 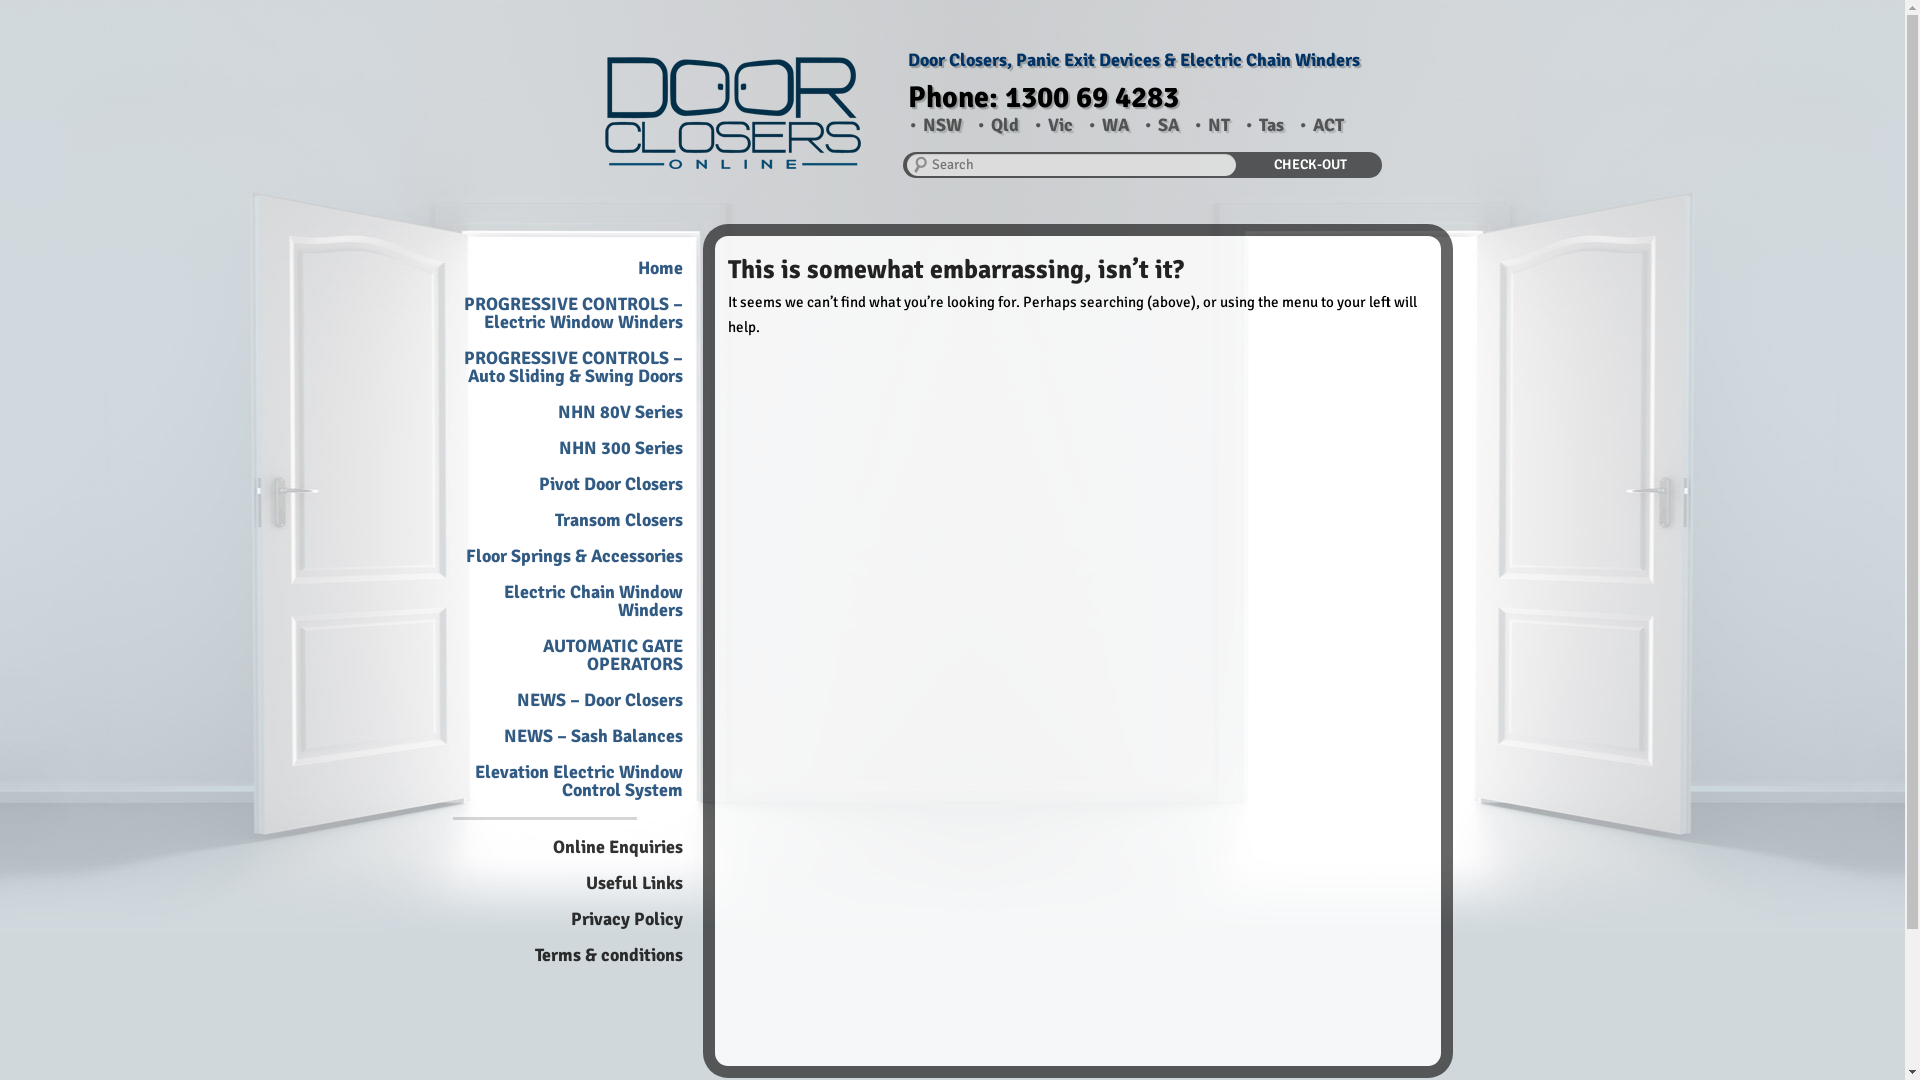 I want to click on Pivot Door Closers, so click(x=610, y=484).